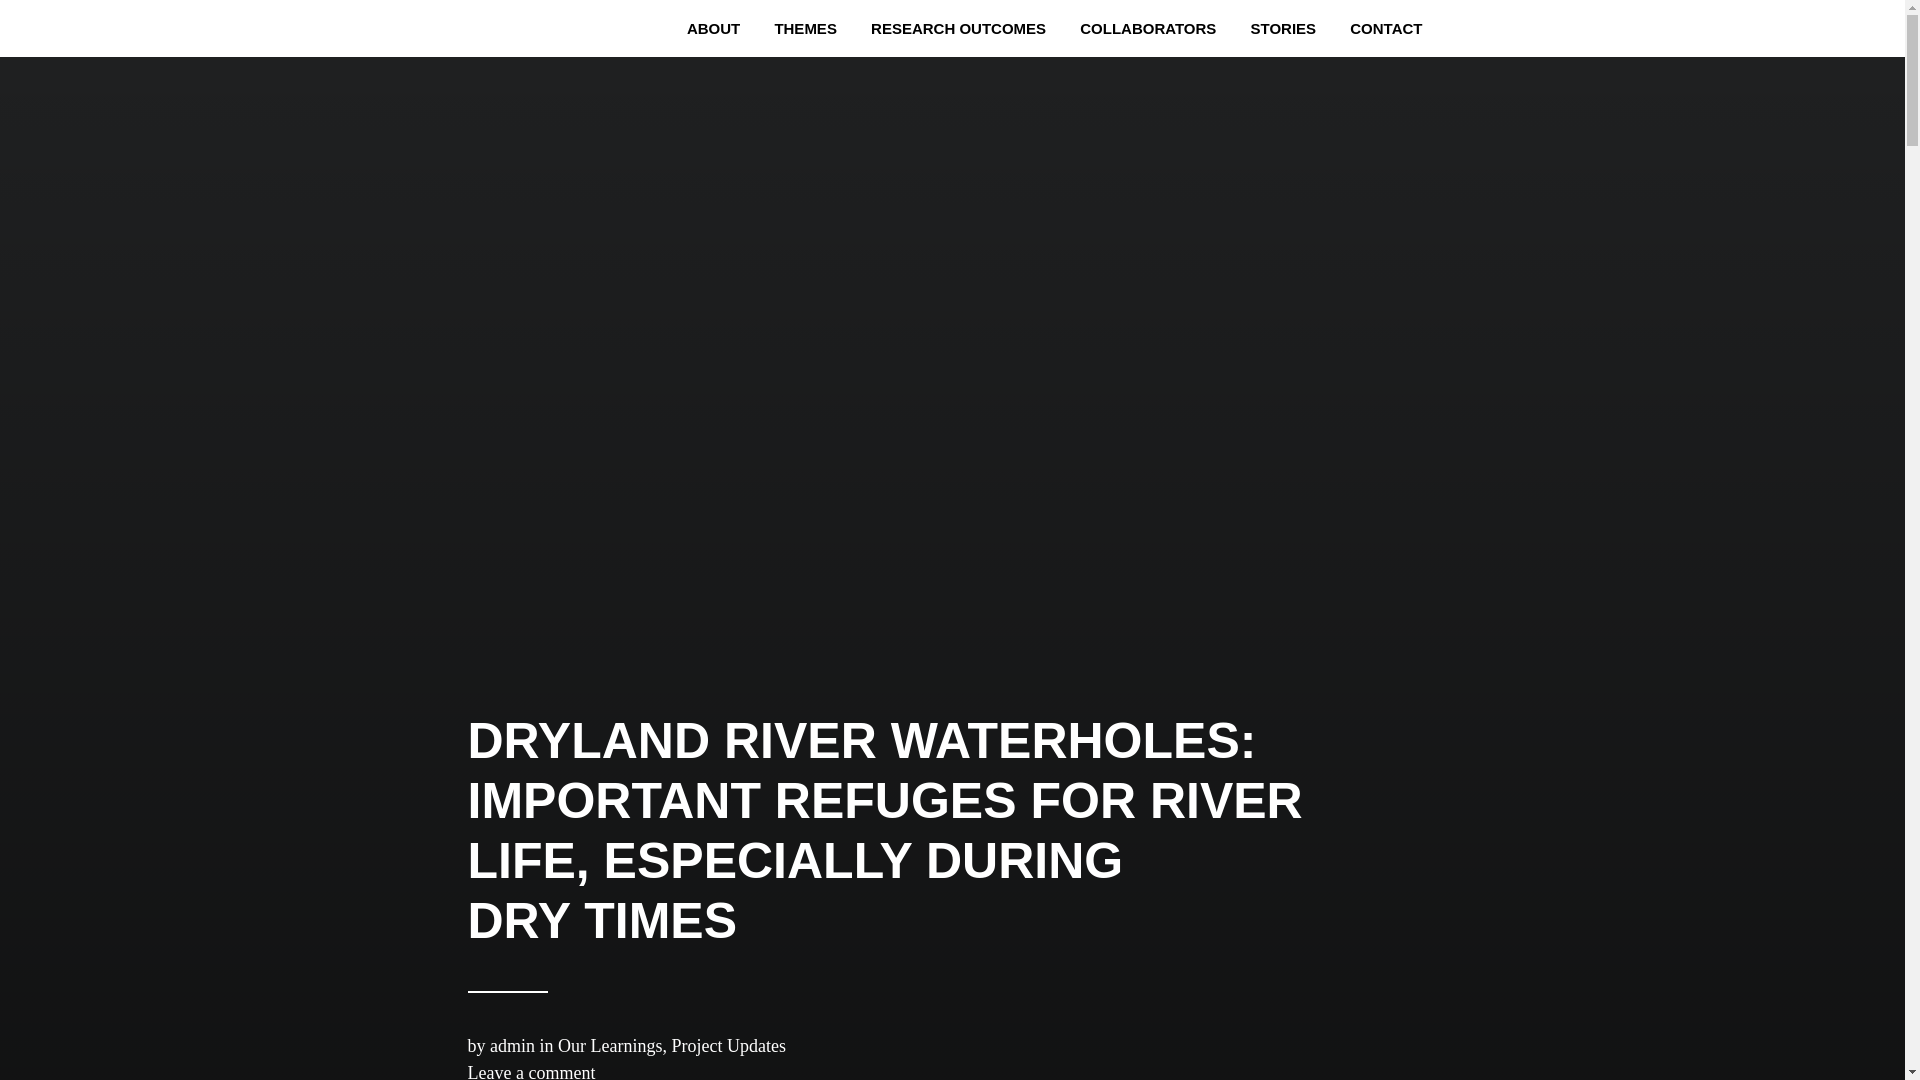  I want to click on Our Learnings, so click(610, 1046).